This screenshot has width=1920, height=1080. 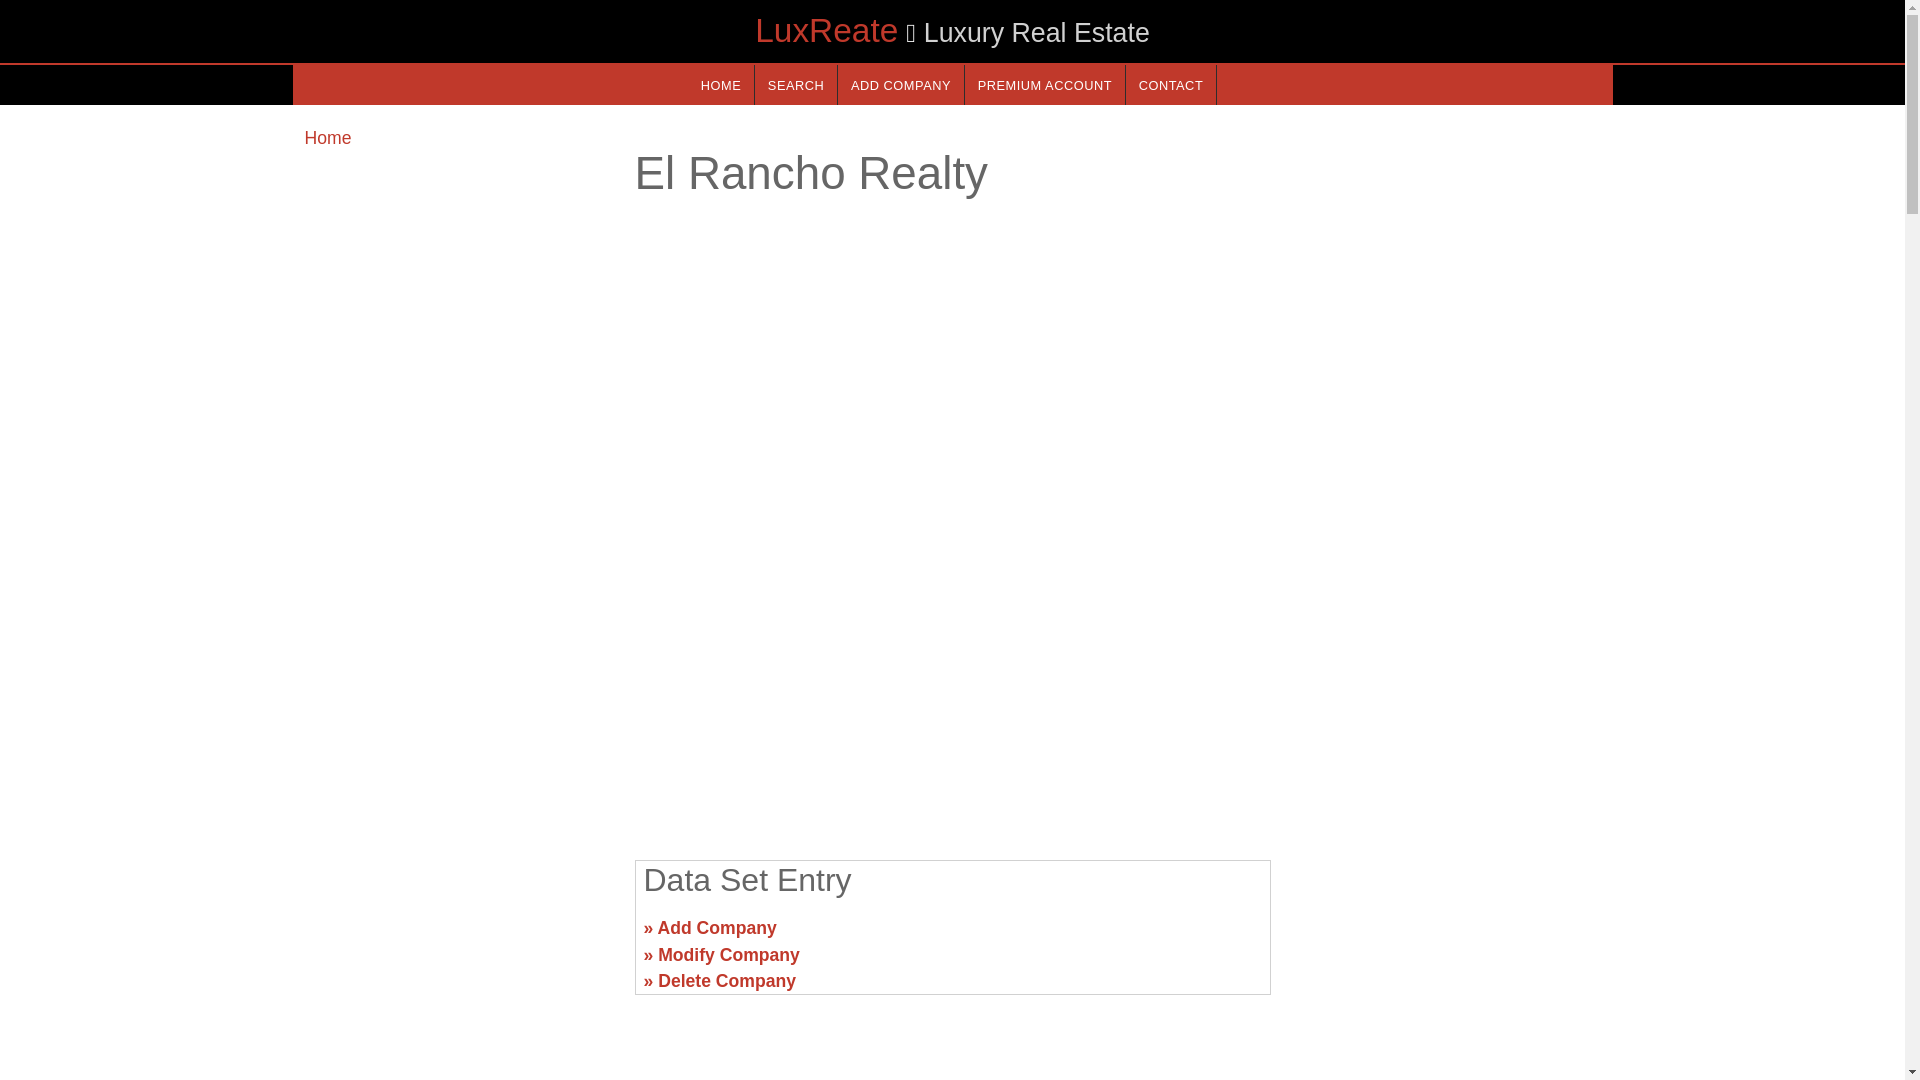 I want to click on LuxReate, so click(x=826, y=30).